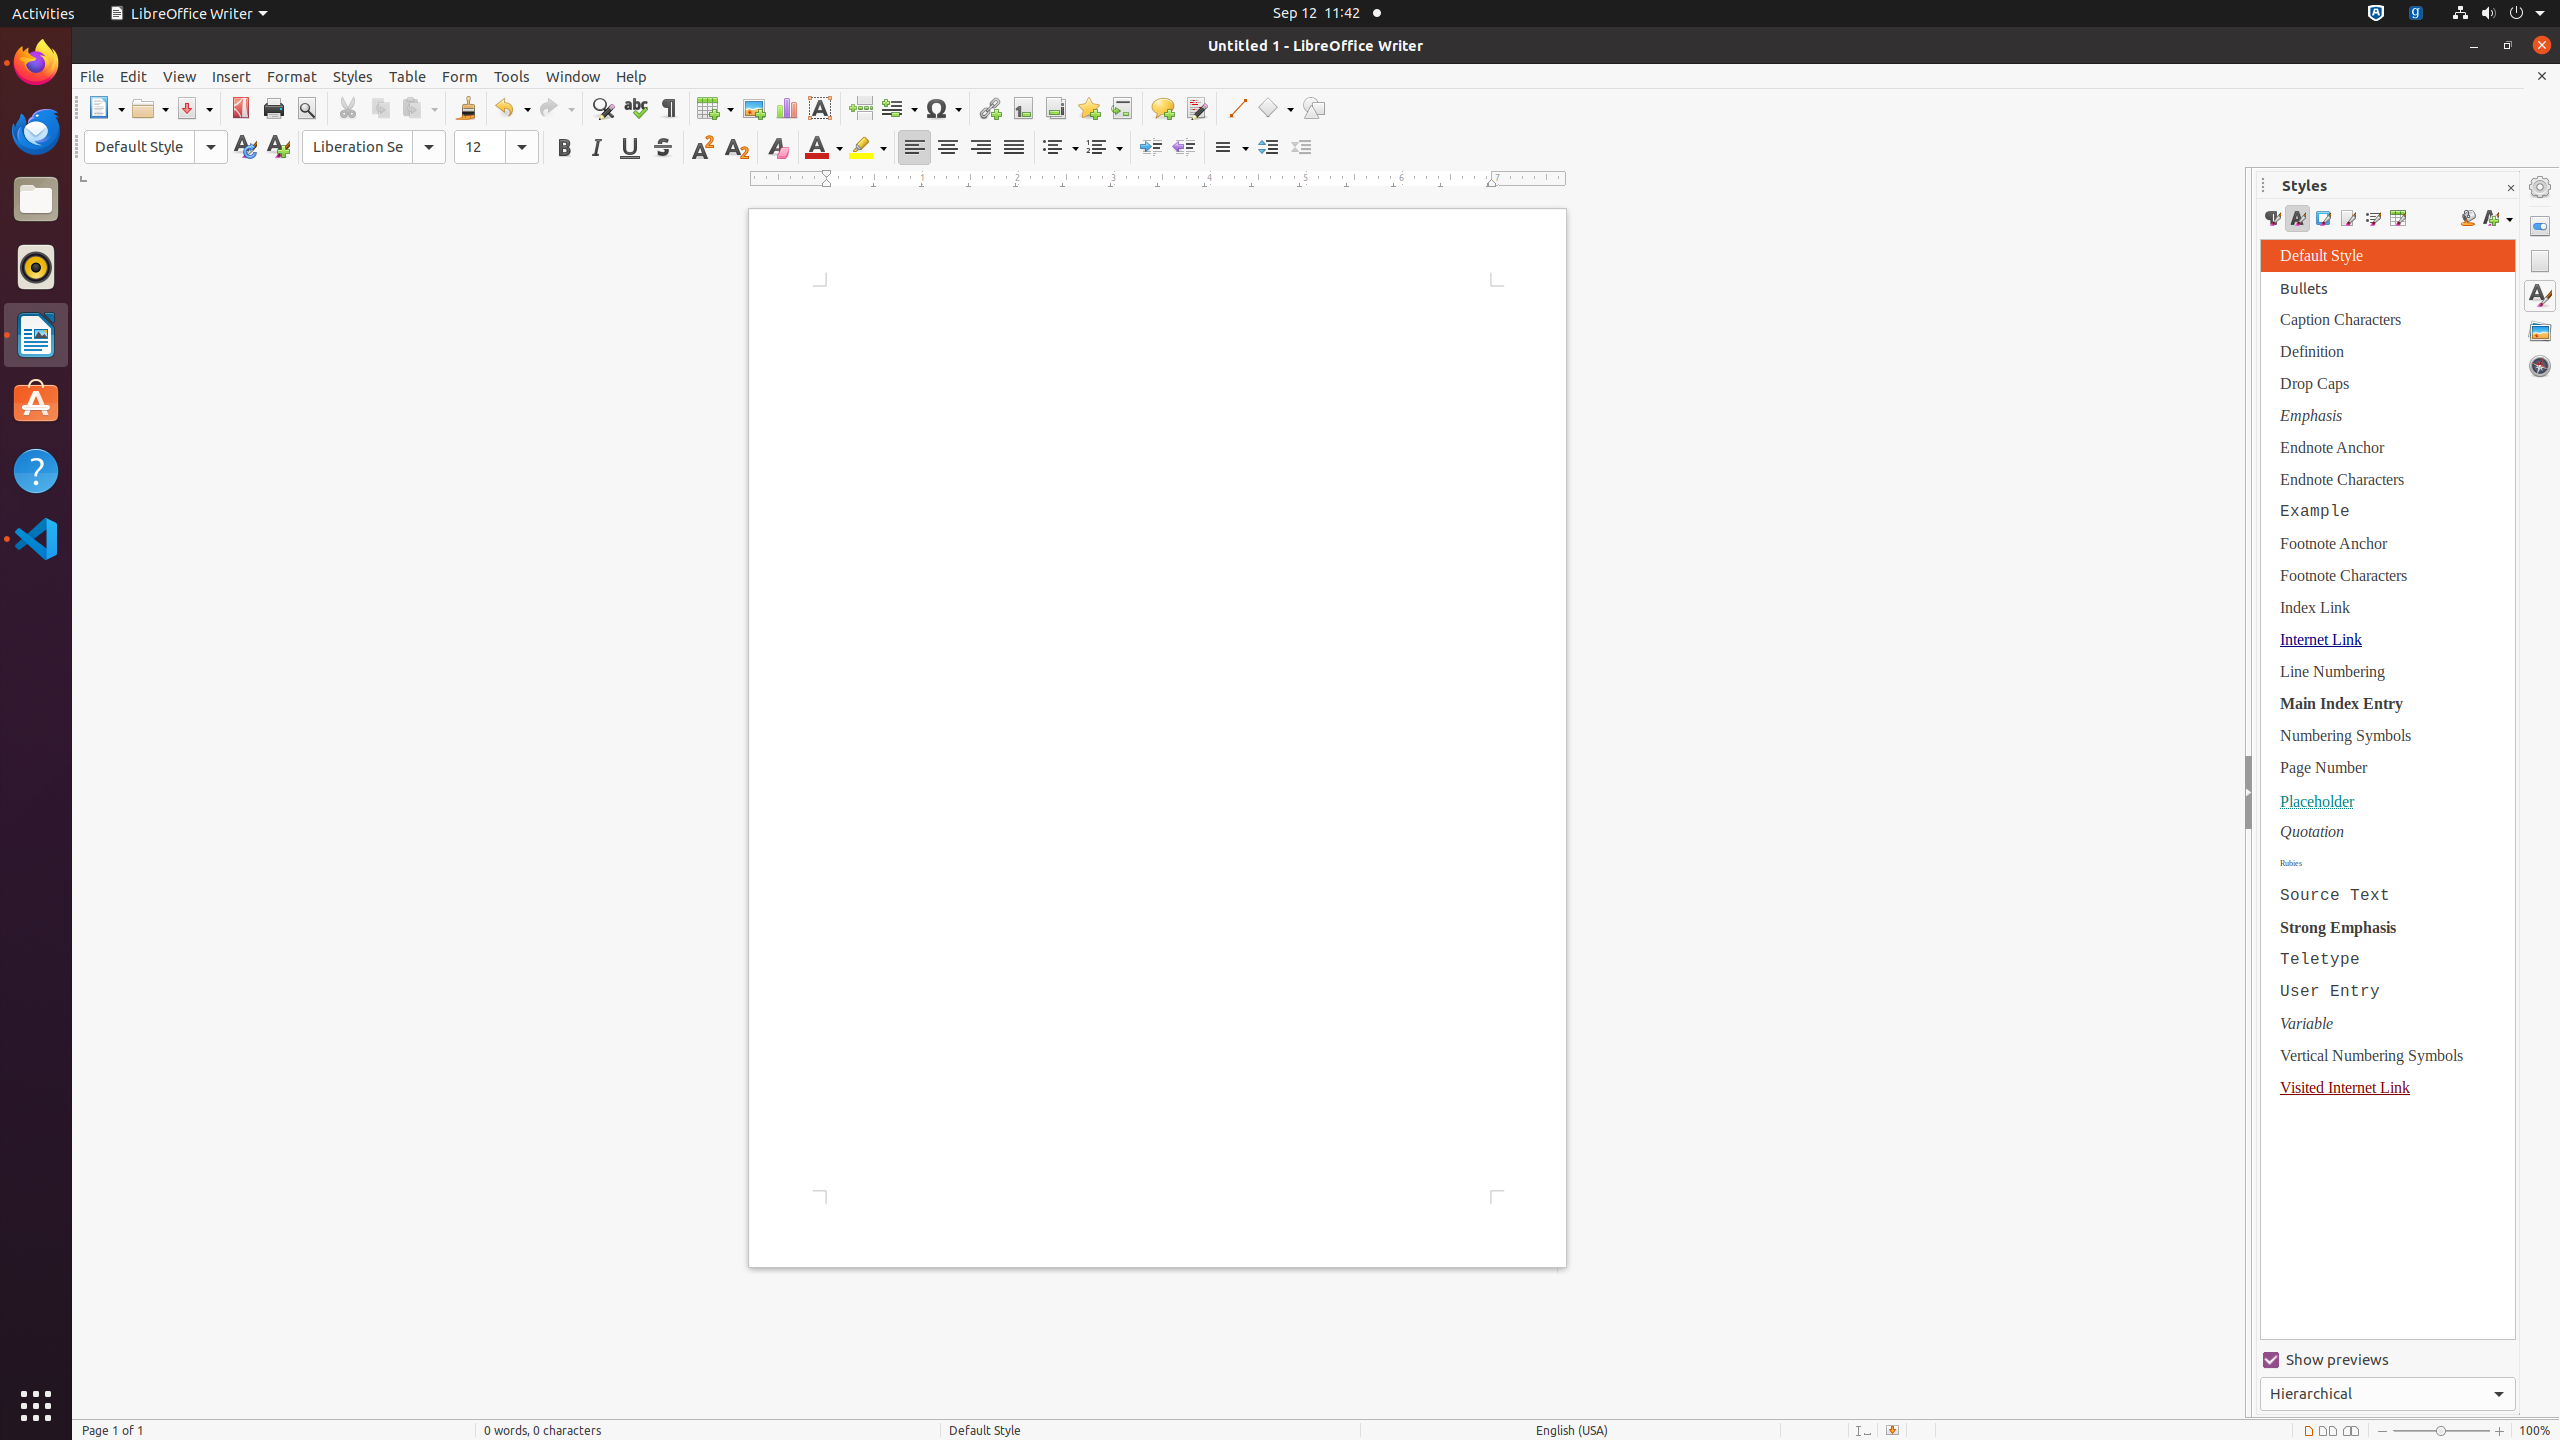  I want to click on Table, so click(715, 108).